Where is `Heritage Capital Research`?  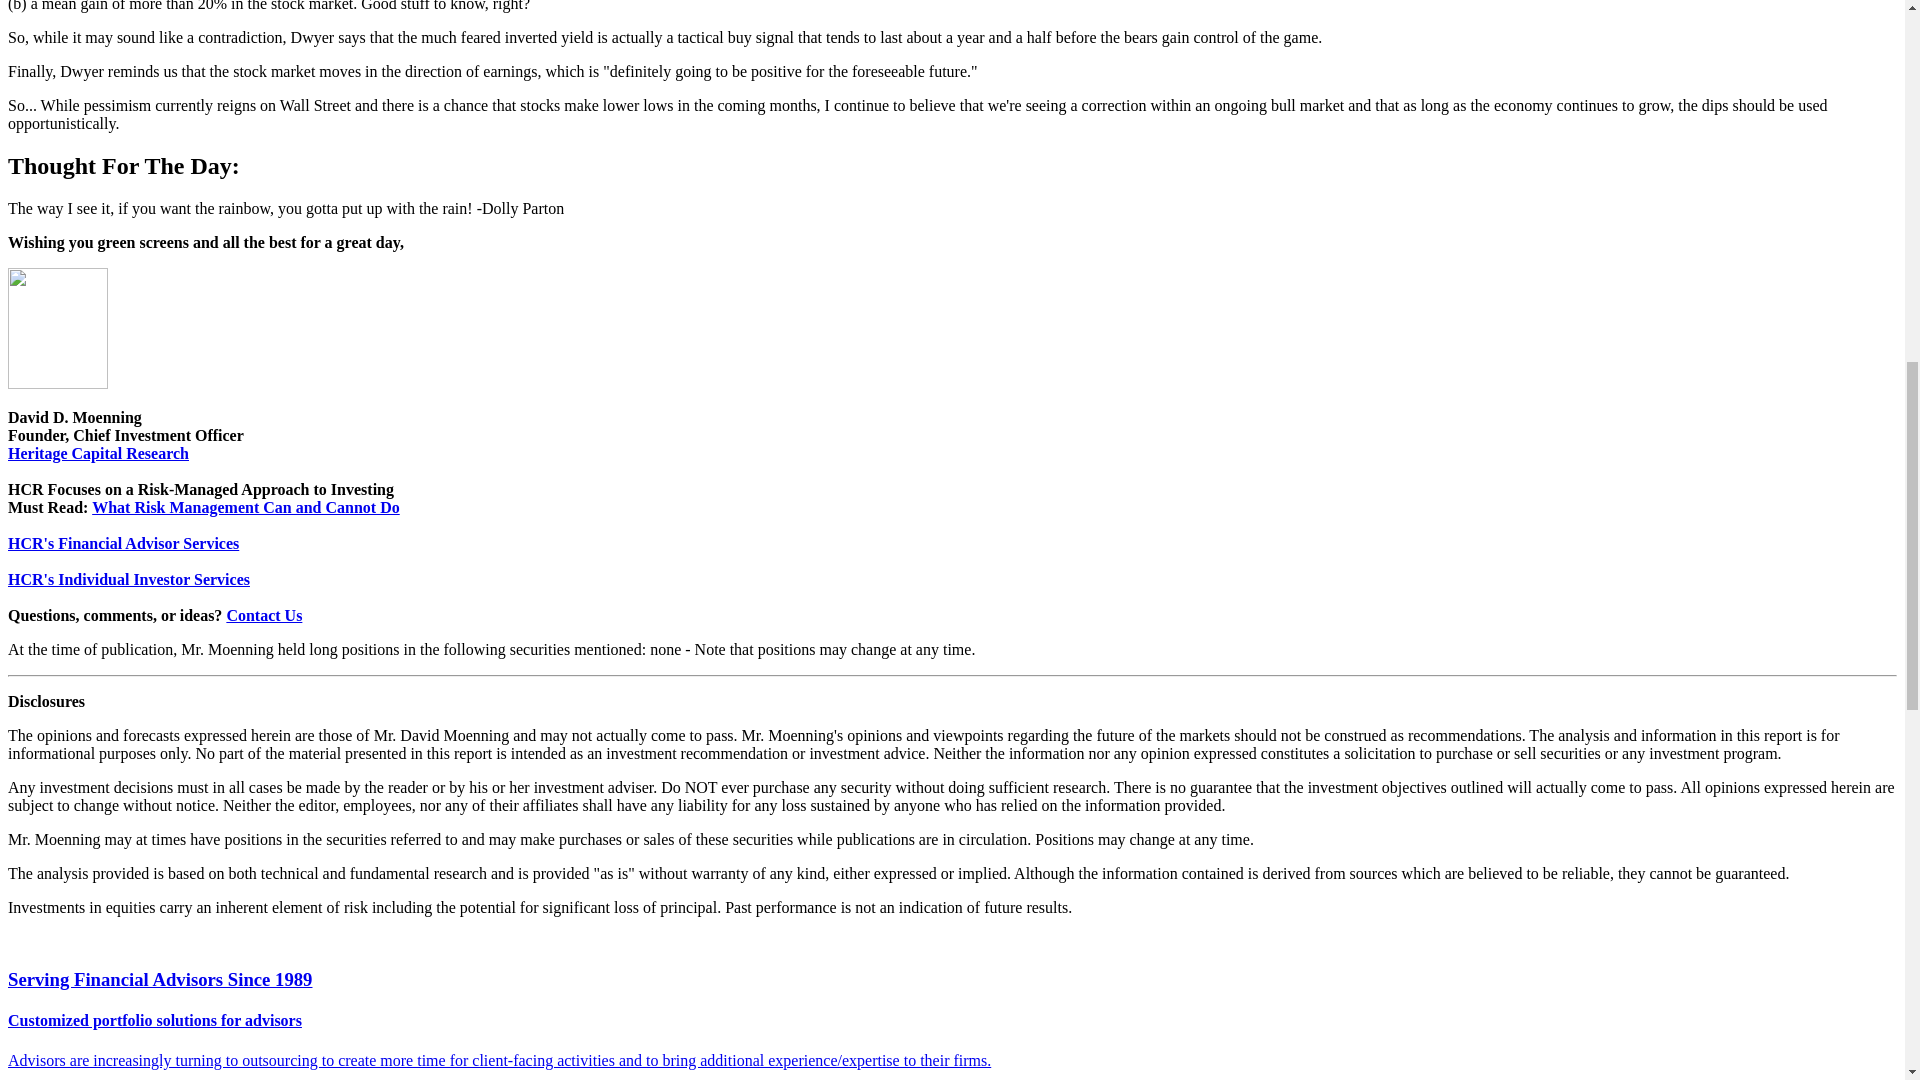
Heritage Capital Research is located at coordinates (98, 452).